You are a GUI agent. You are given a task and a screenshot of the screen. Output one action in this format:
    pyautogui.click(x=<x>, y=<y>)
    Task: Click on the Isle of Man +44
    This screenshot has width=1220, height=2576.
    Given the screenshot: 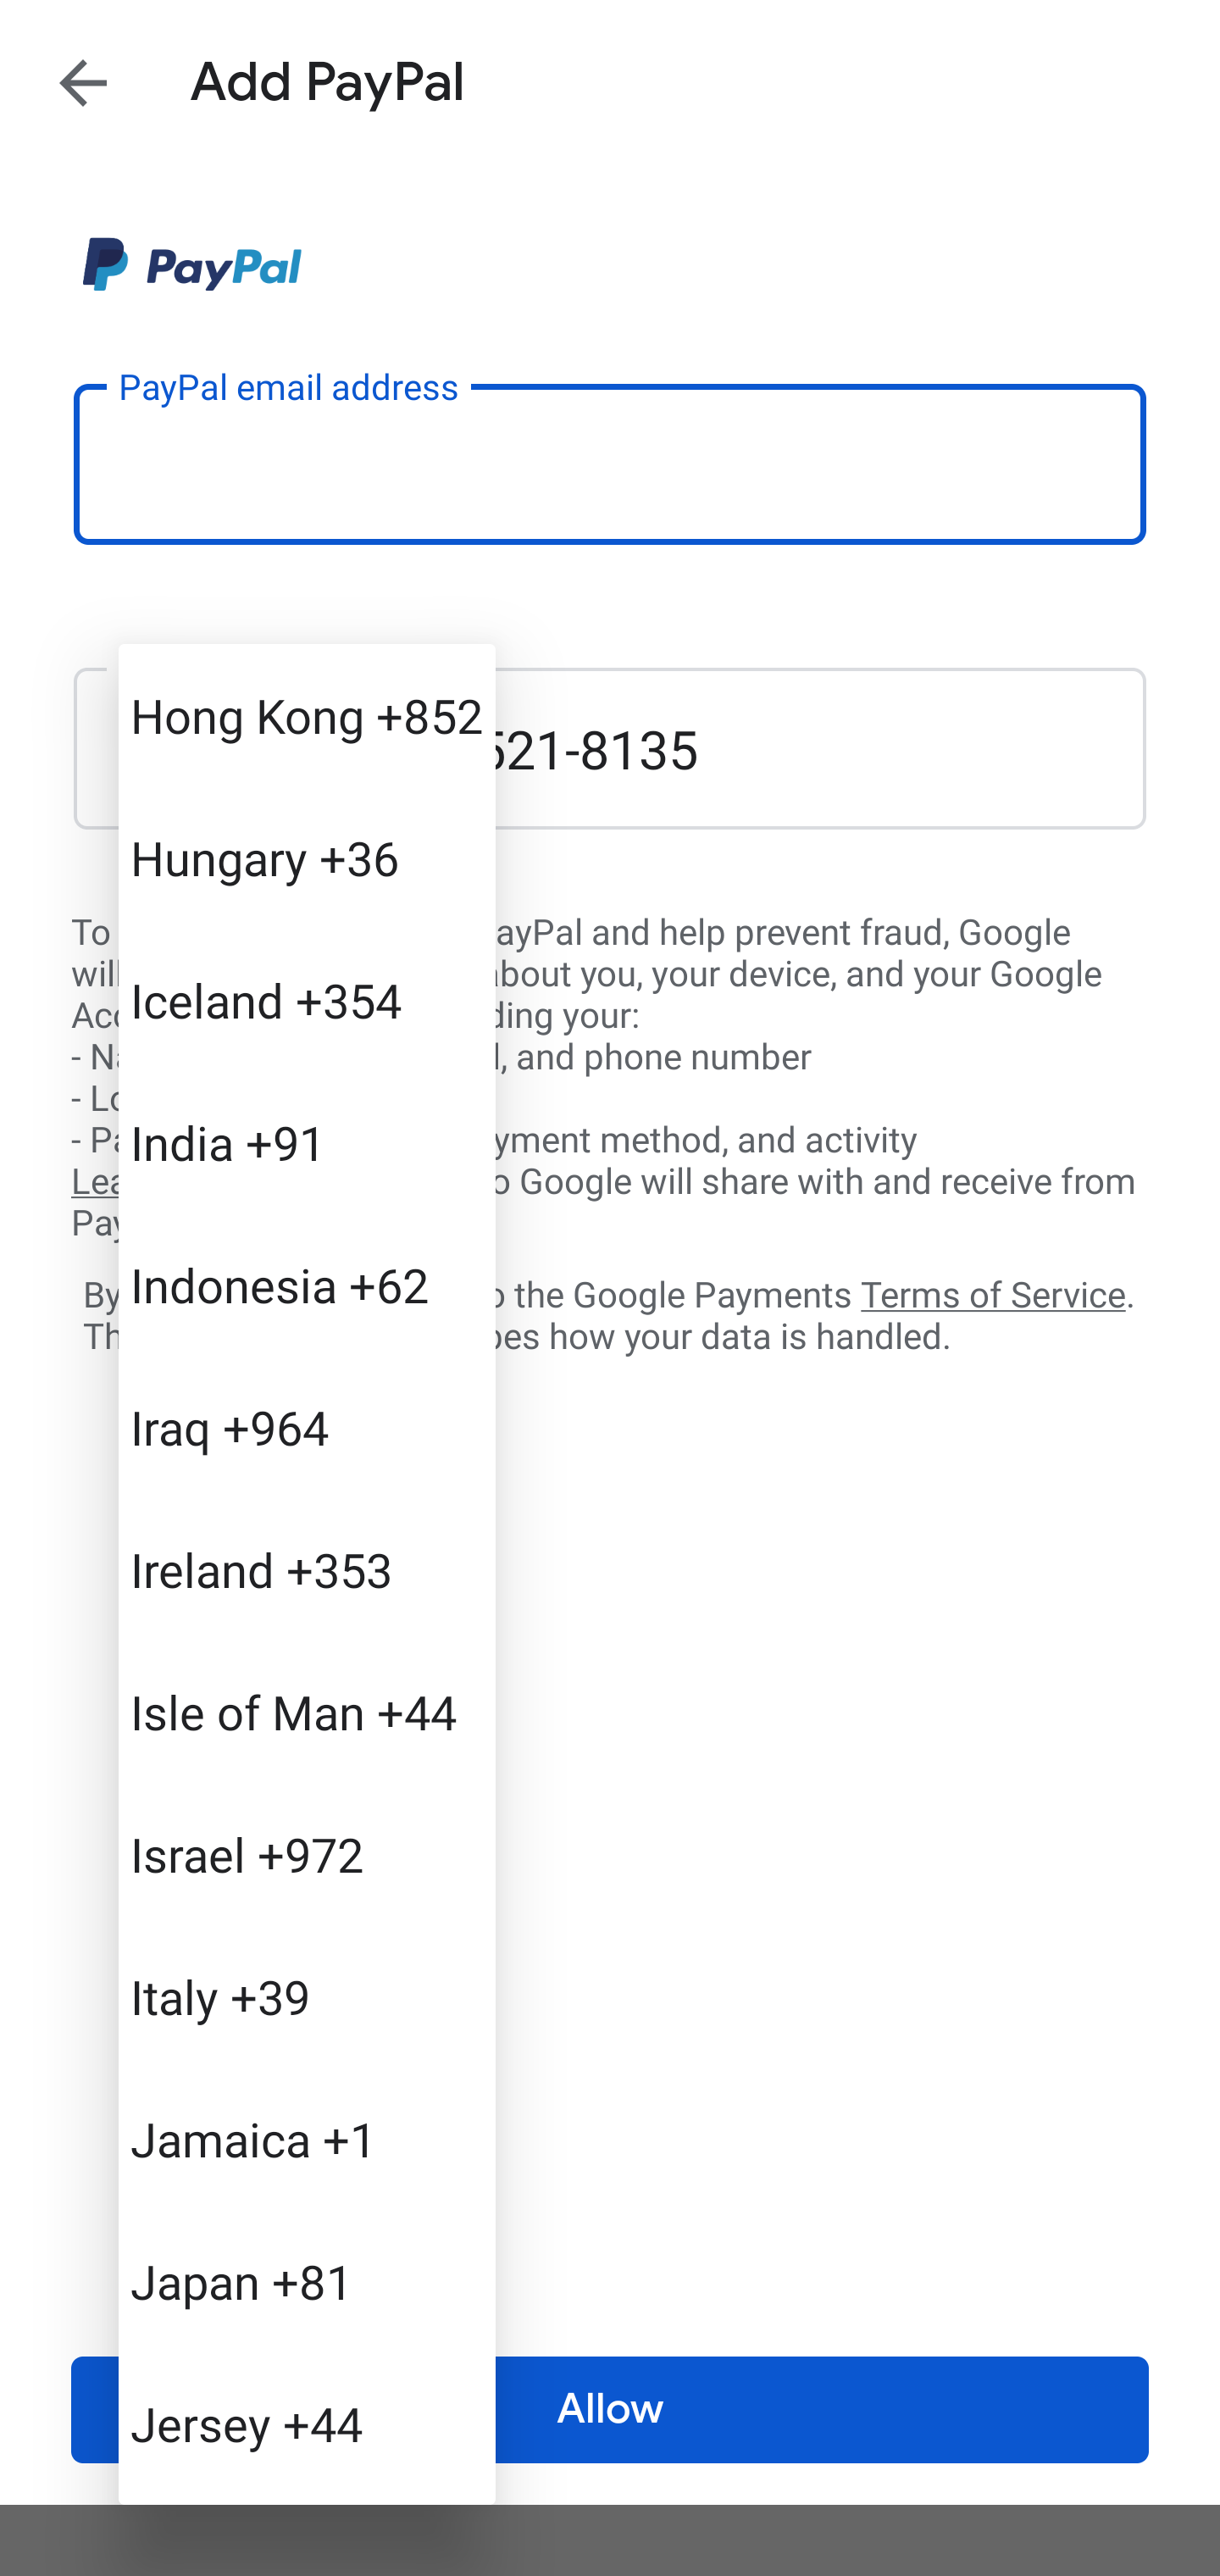 What is the action you would take?
    pyautogui.click(x=307, y=1712)
    